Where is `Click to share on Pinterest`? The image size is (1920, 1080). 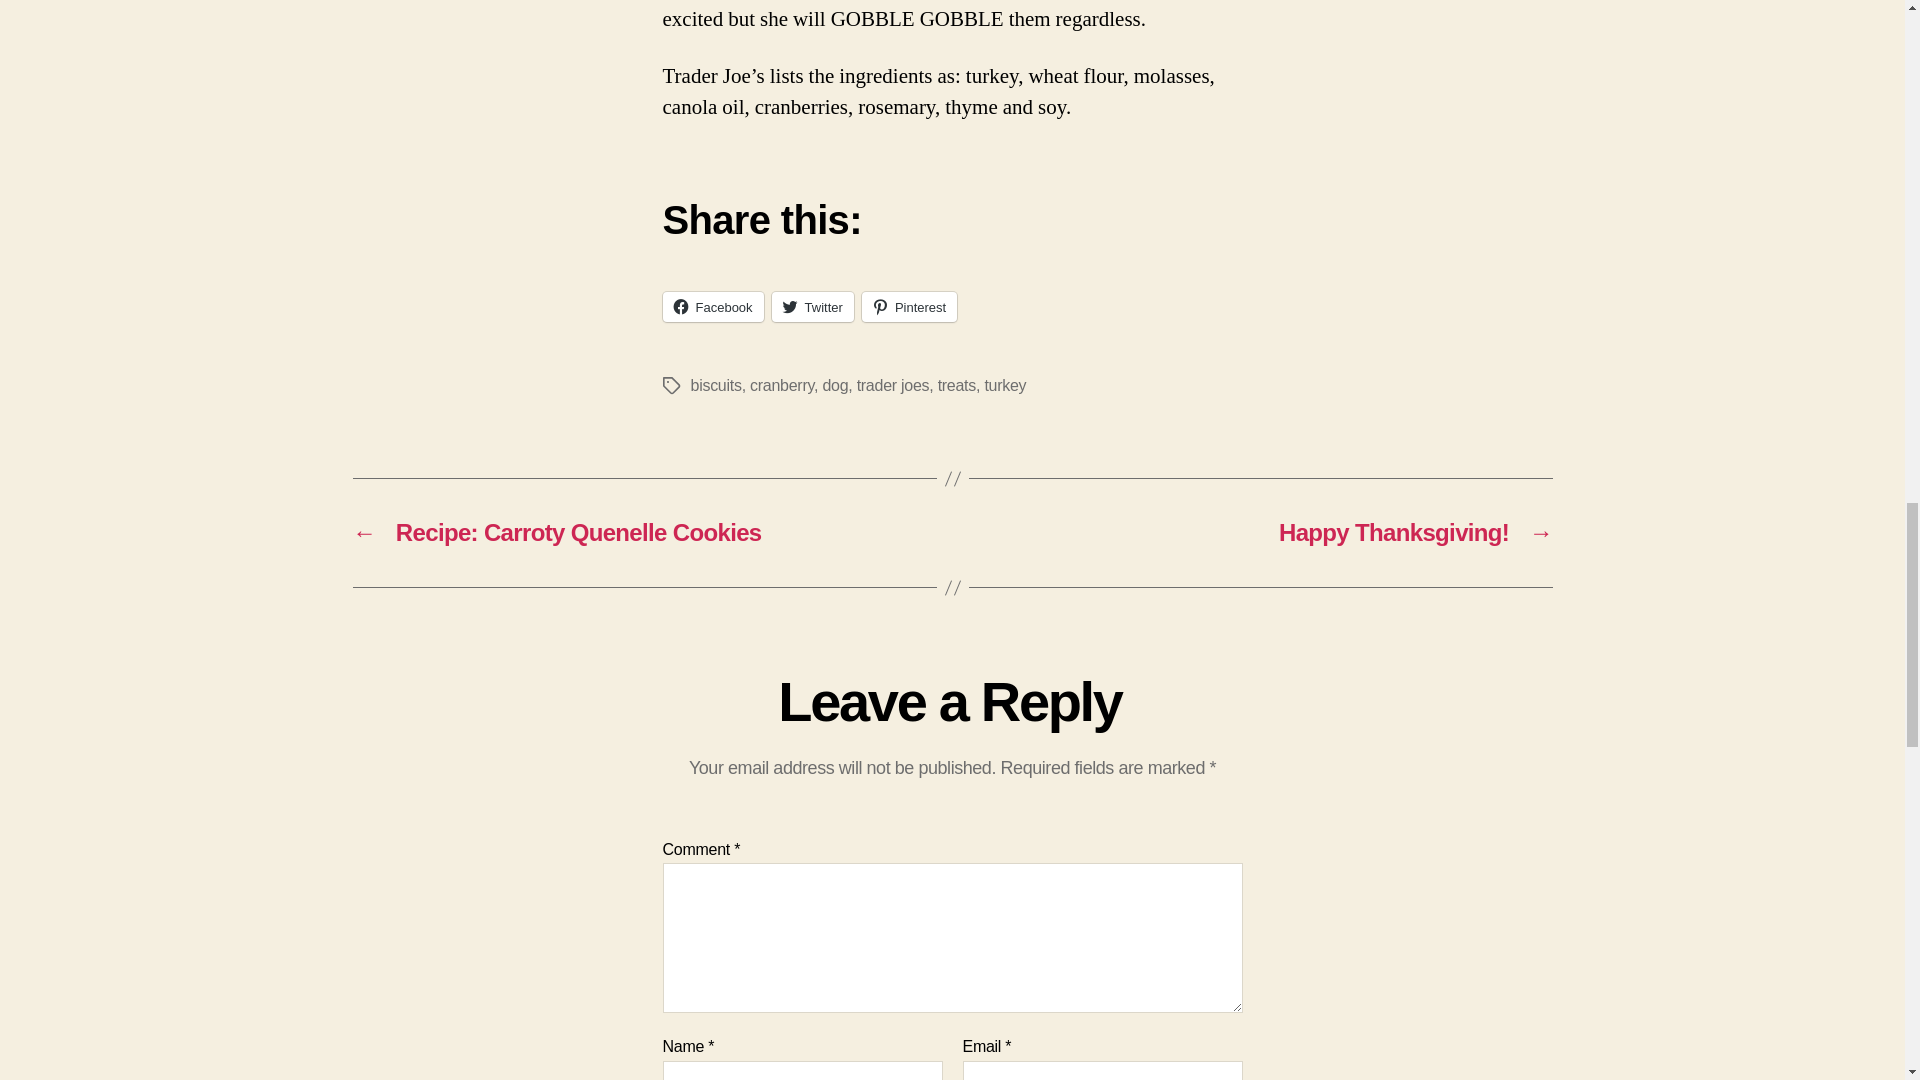 Click to share on Pinterest is located at coordinates (909, 306).